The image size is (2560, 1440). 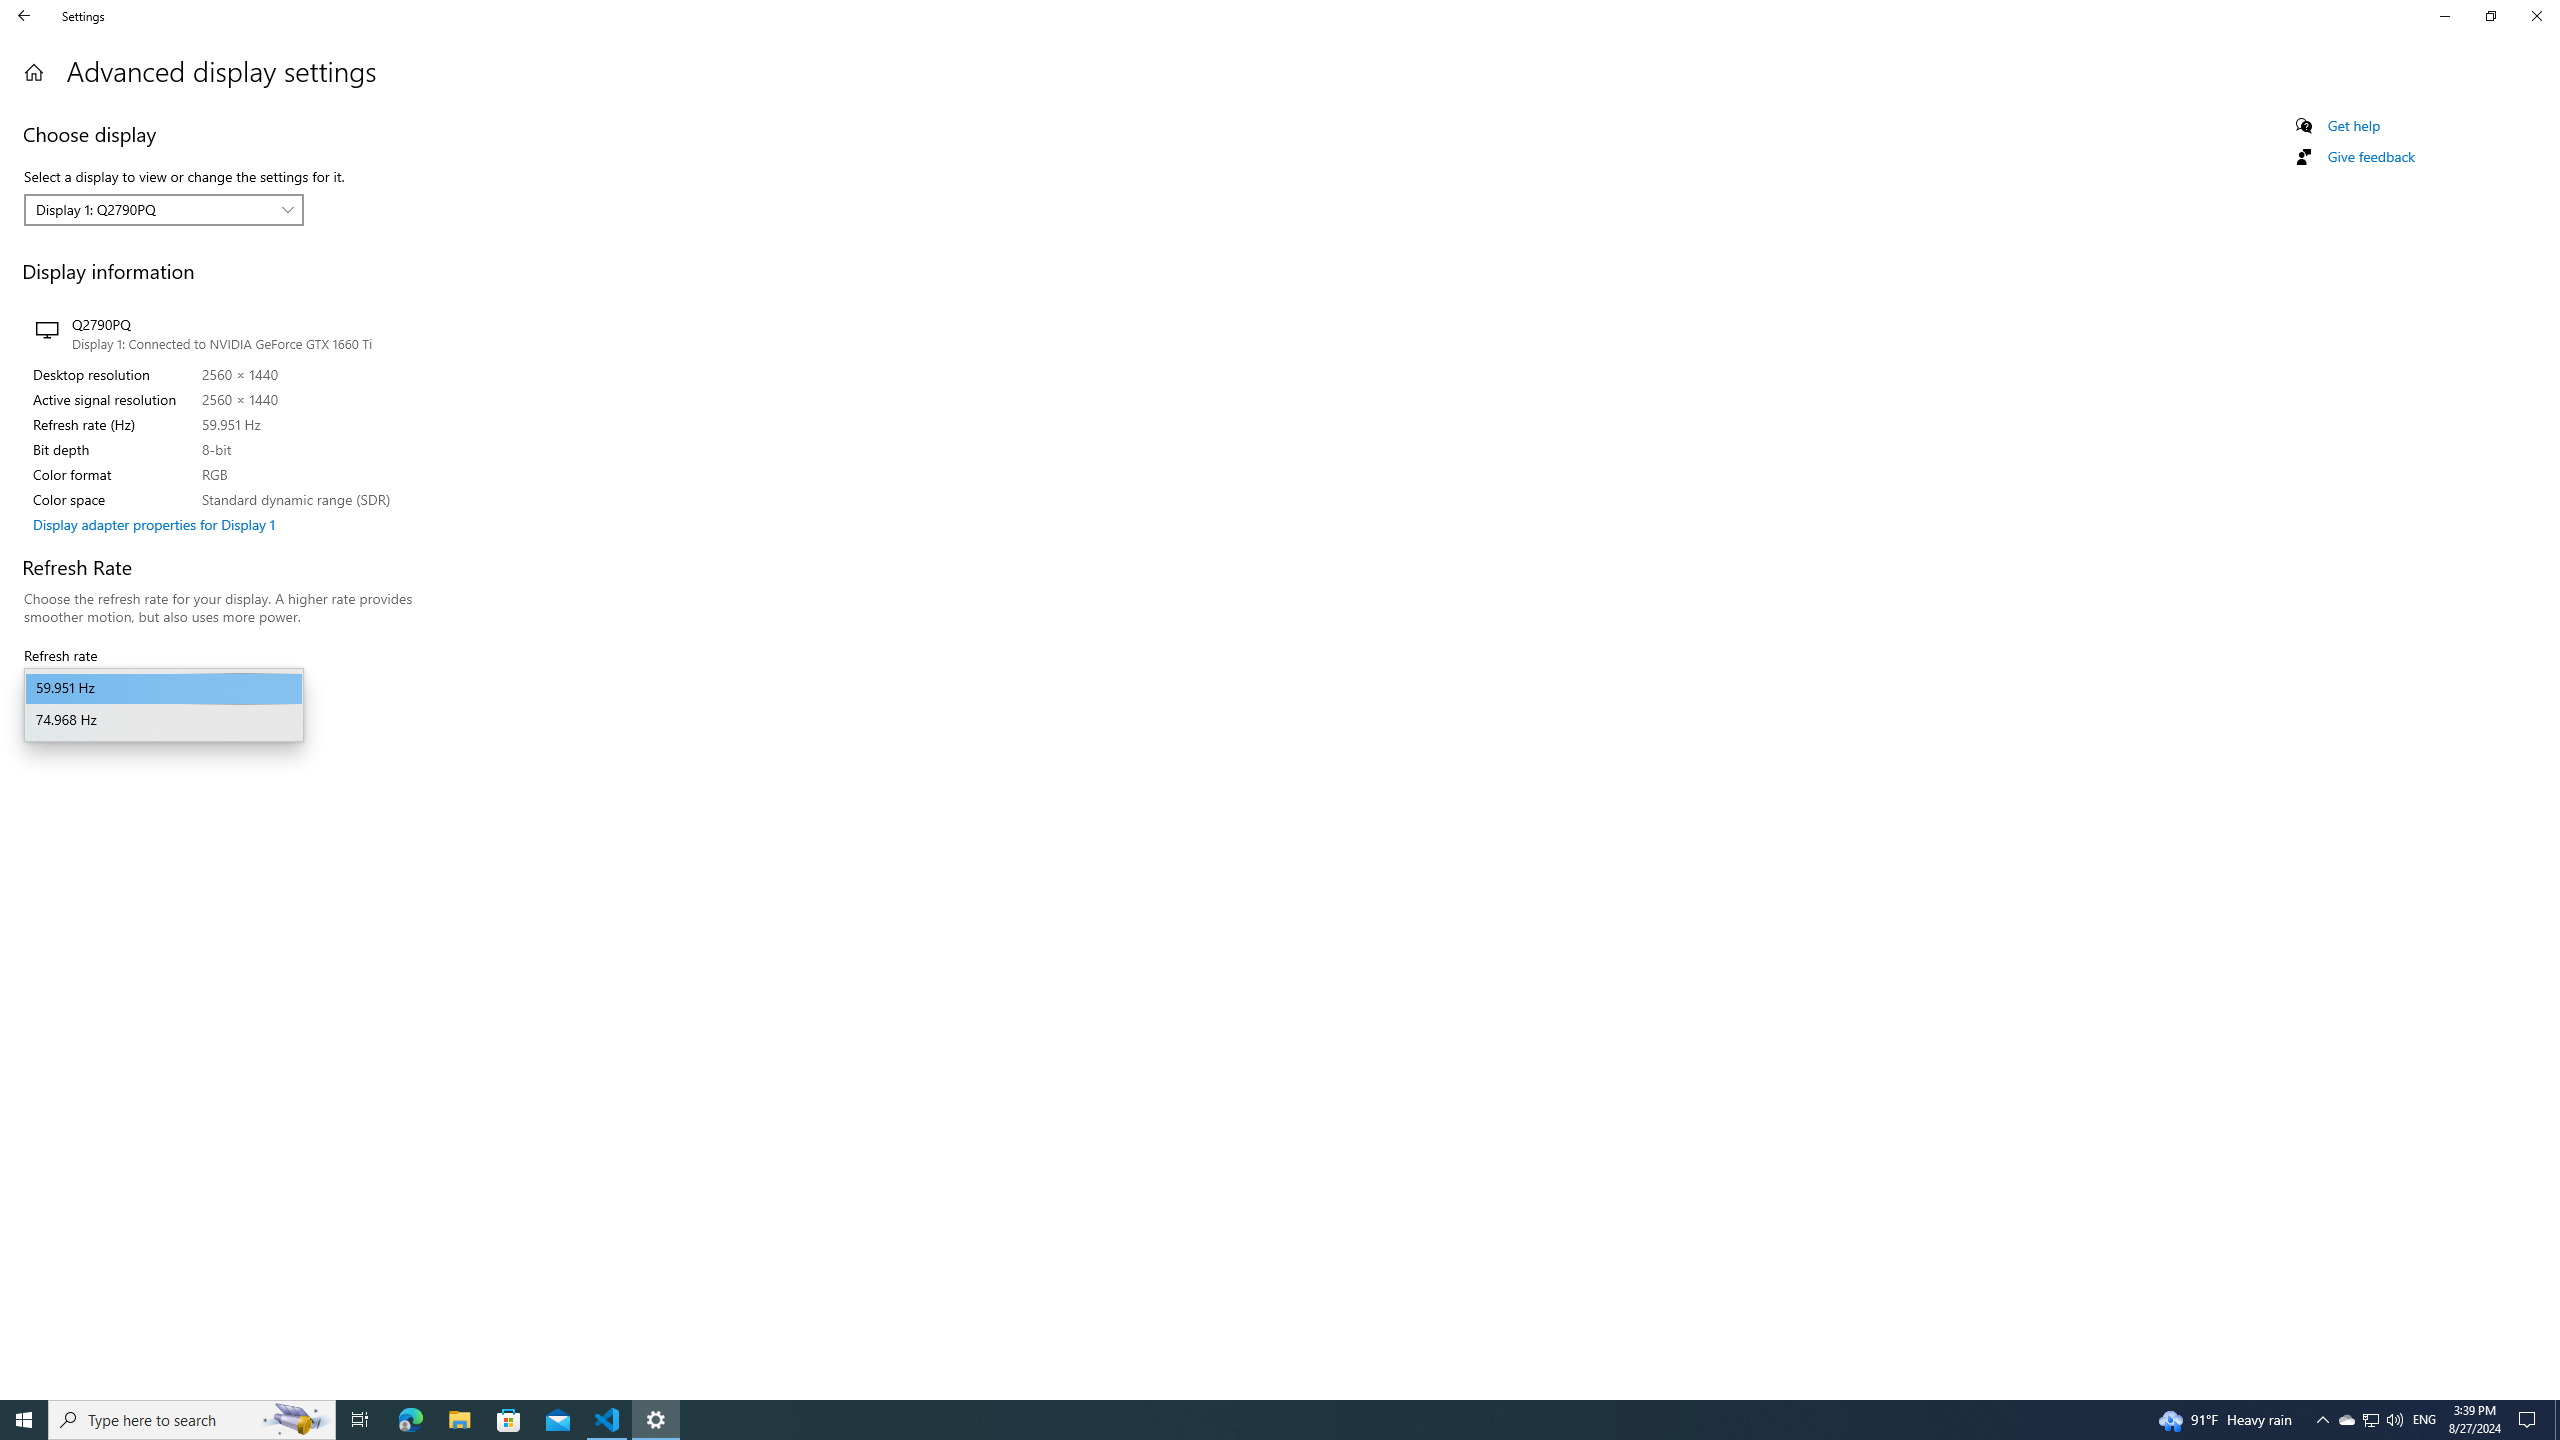 I want to click on Notification Chevron, so click(x=296, y=1420).